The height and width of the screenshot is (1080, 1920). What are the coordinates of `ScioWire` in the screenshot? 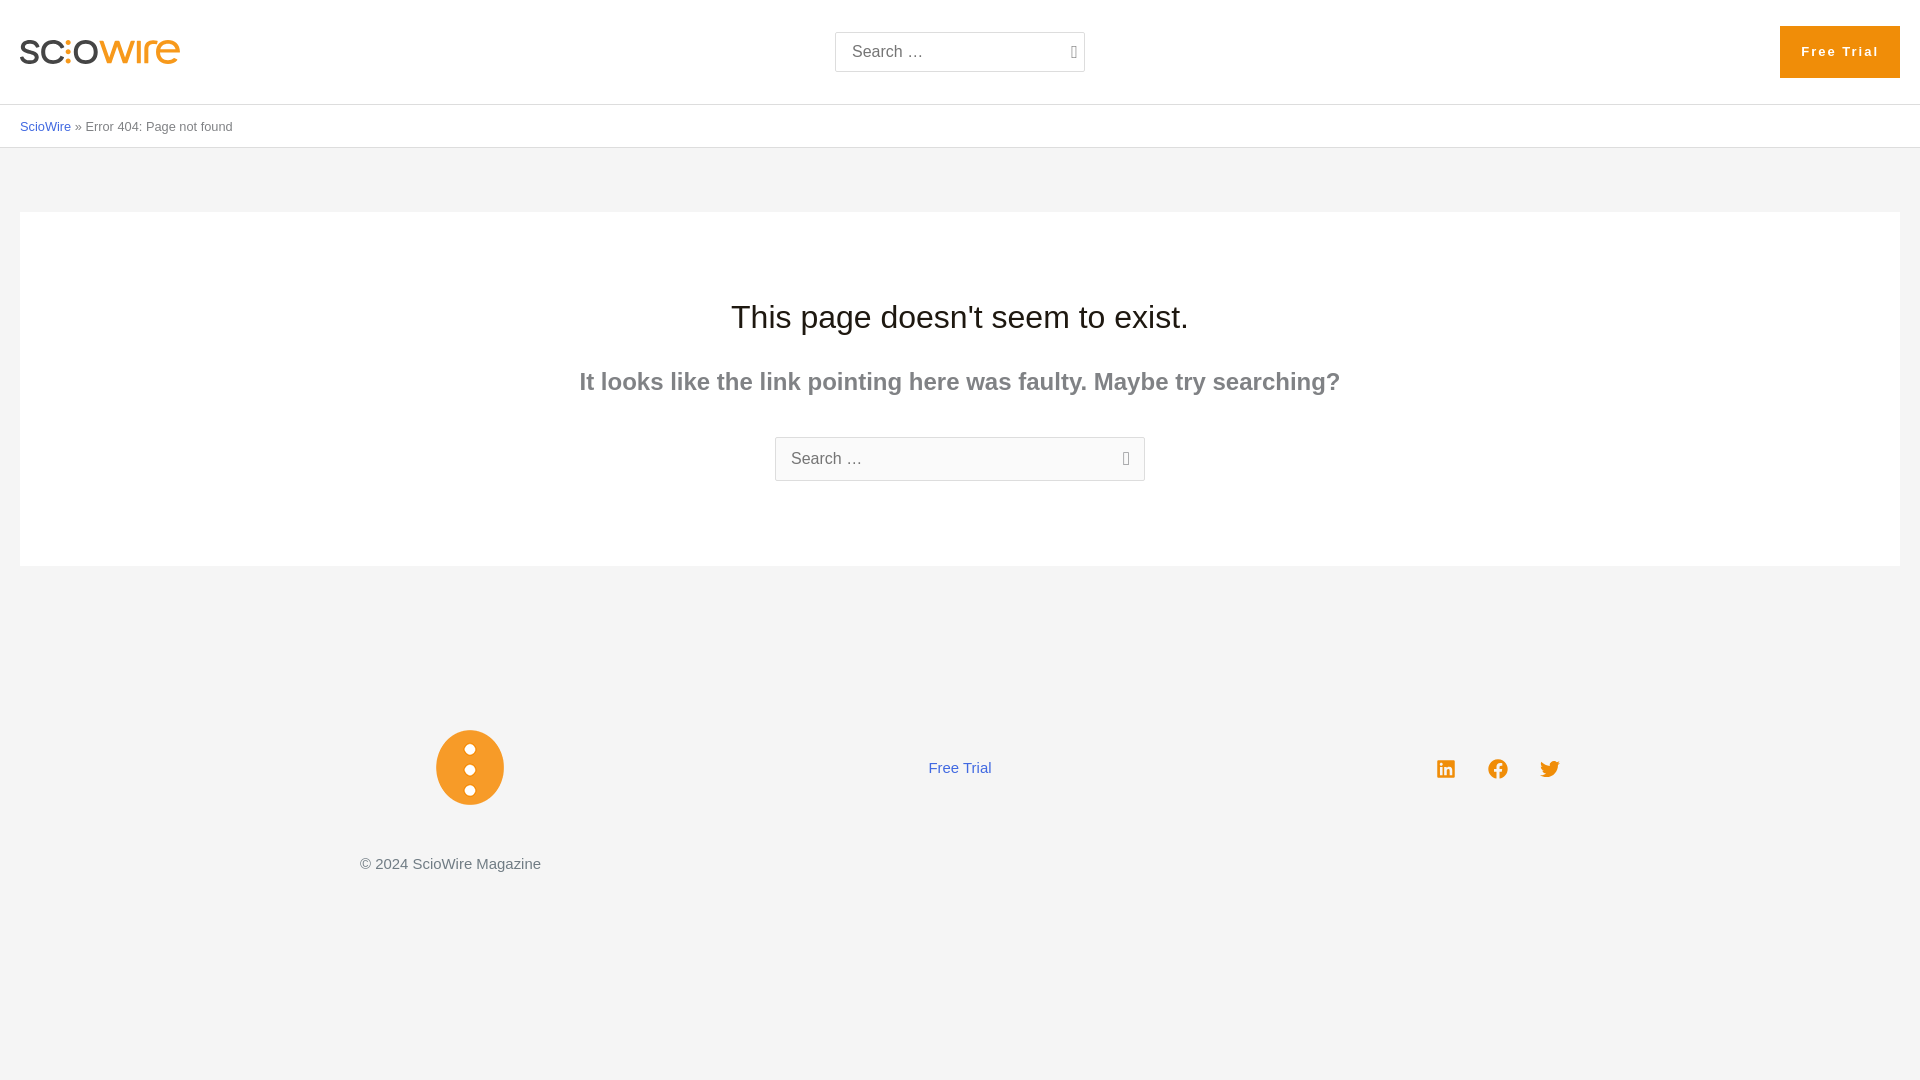 It's located at (45, 126).